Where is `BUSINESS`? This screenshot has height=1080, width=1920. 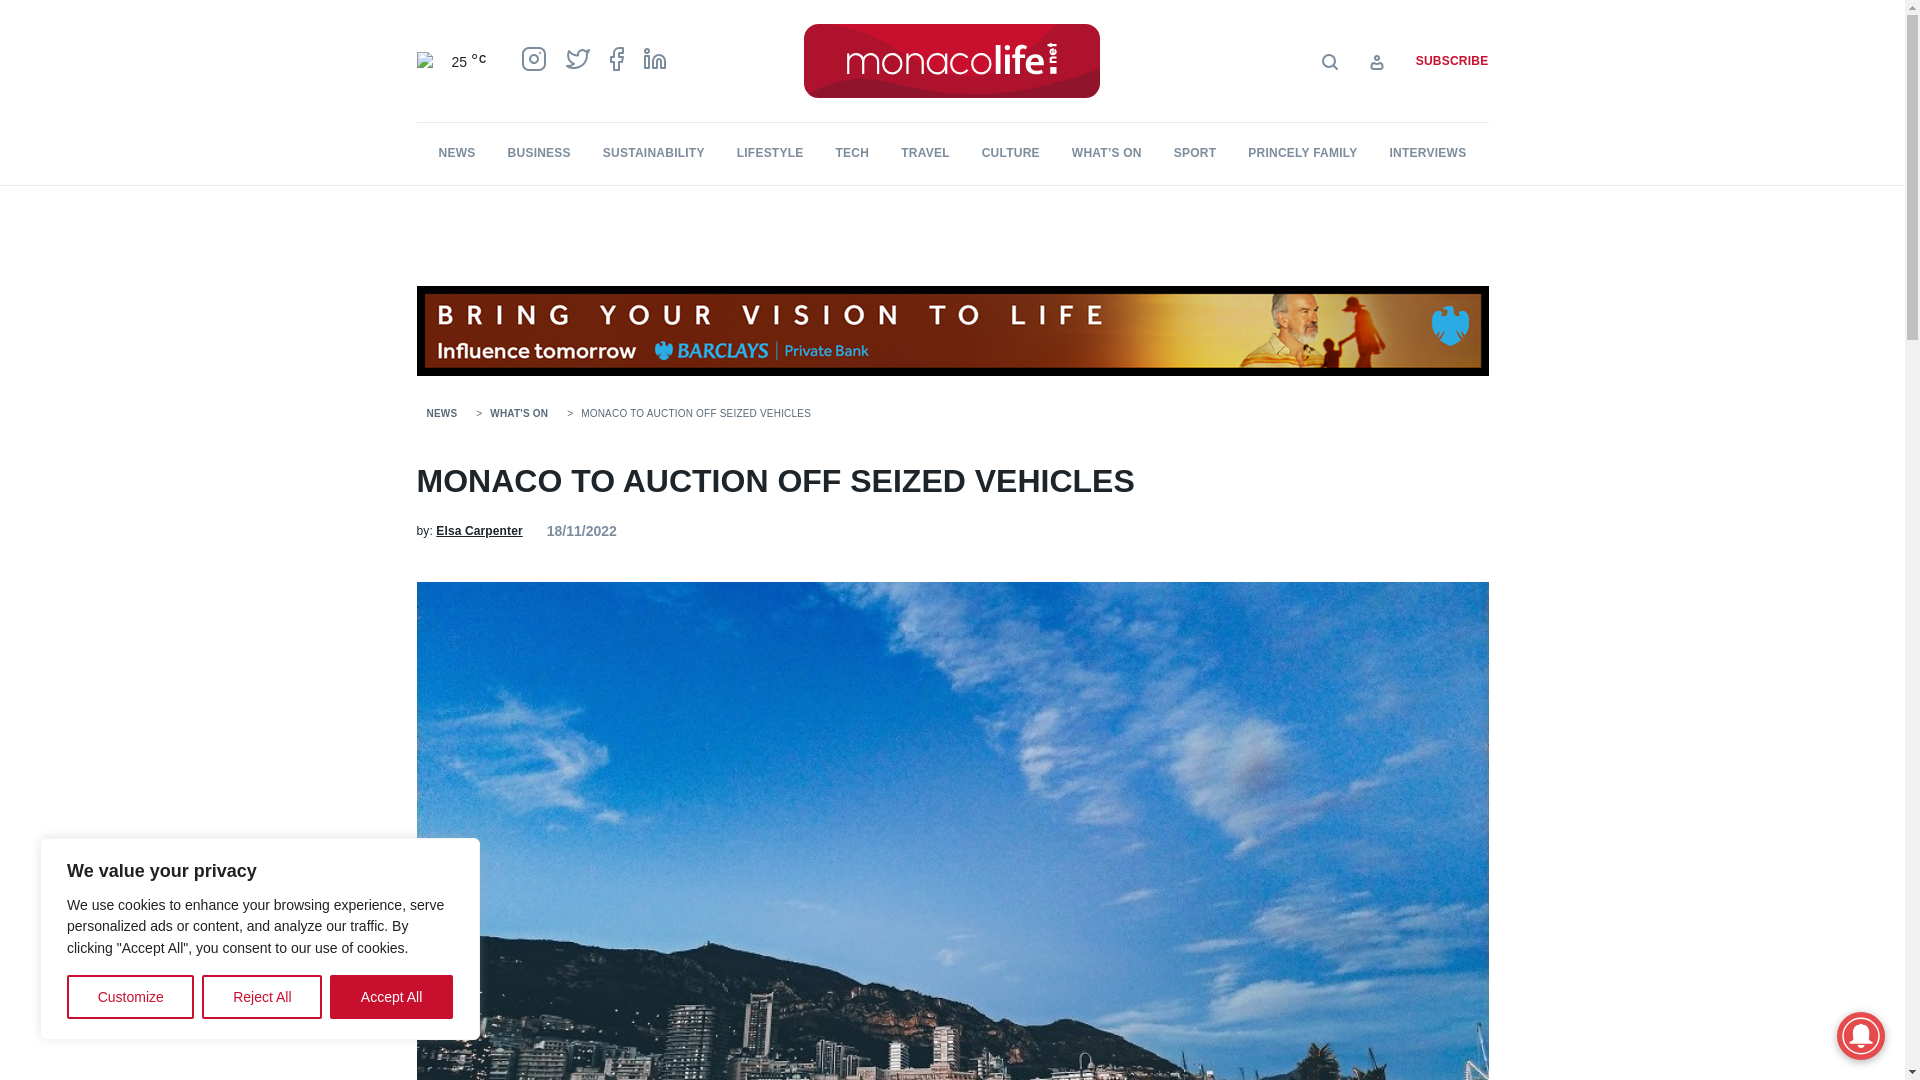 BUSINESS is located at coordinates (539, 152).